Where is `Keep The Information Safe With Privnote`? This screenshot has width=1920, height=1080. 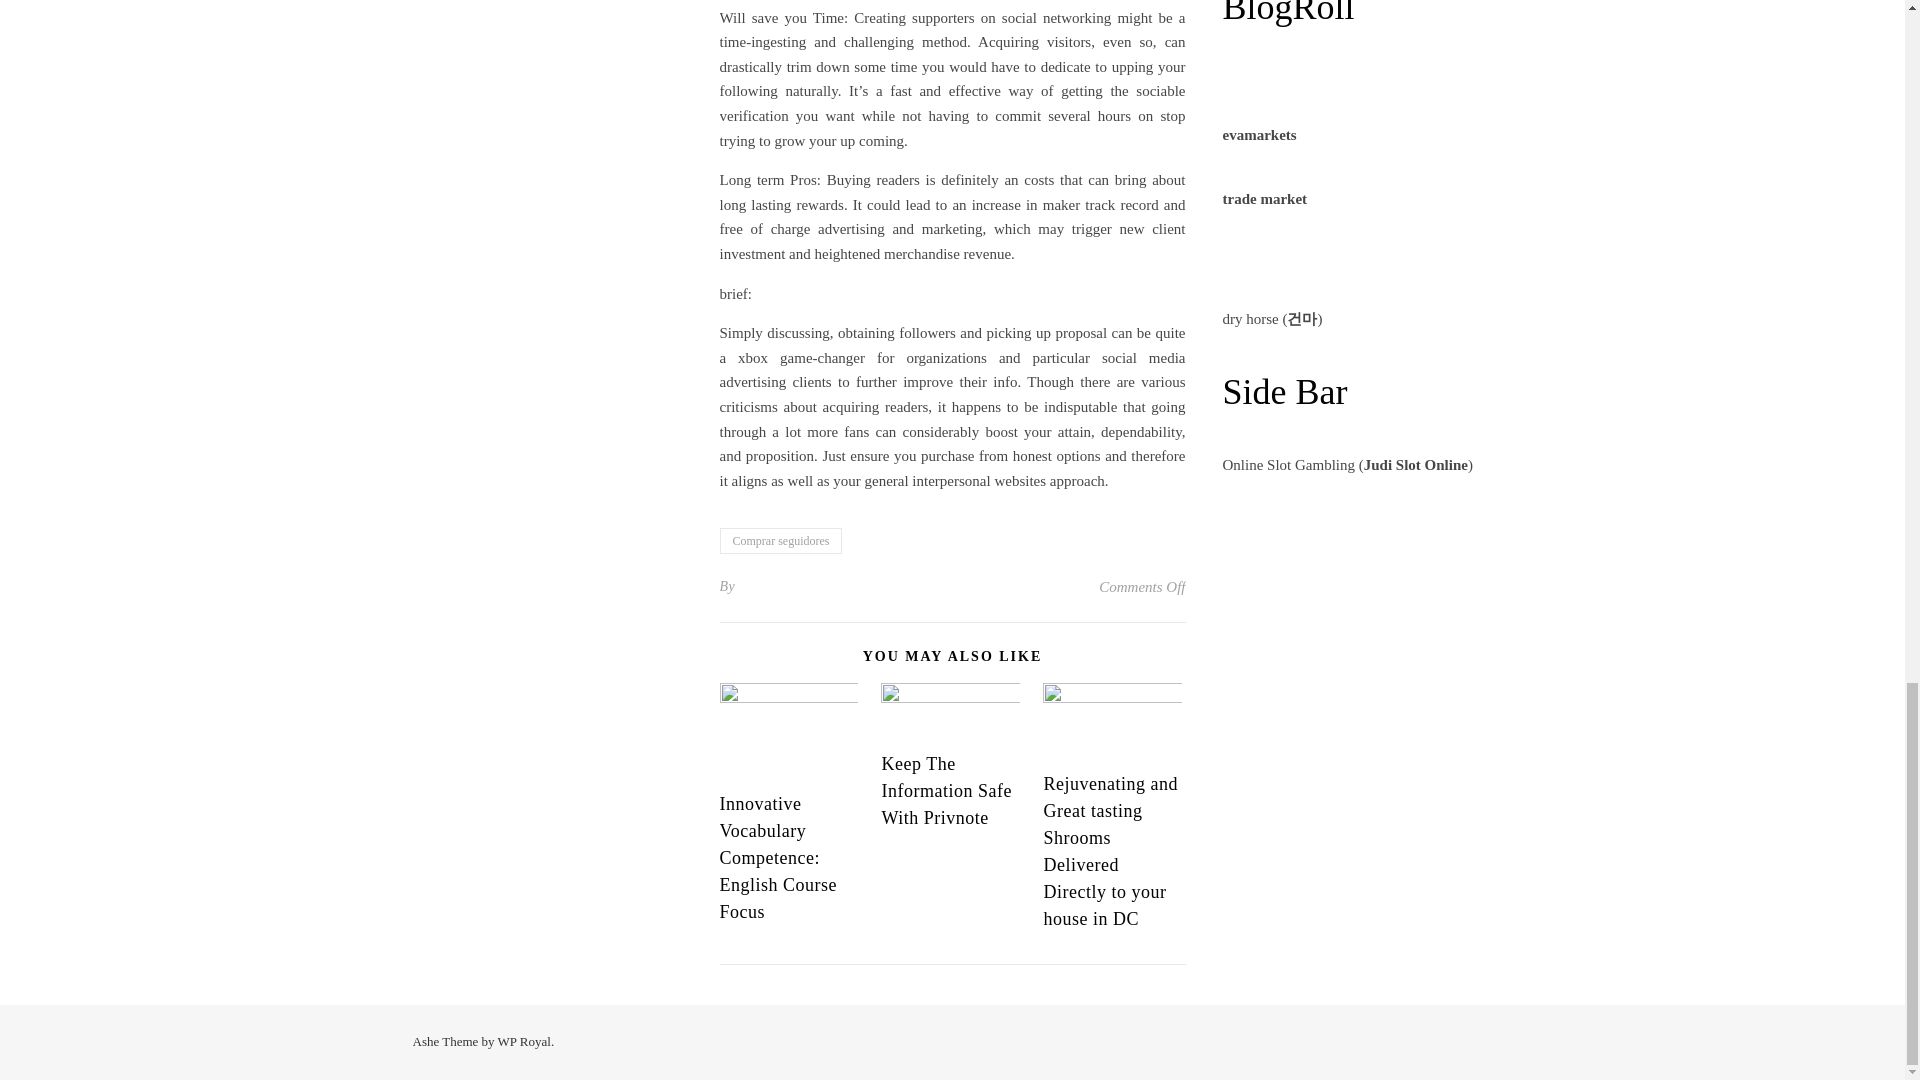
Keep The Information Safe With Privnote is located at coordinates (946, 790).